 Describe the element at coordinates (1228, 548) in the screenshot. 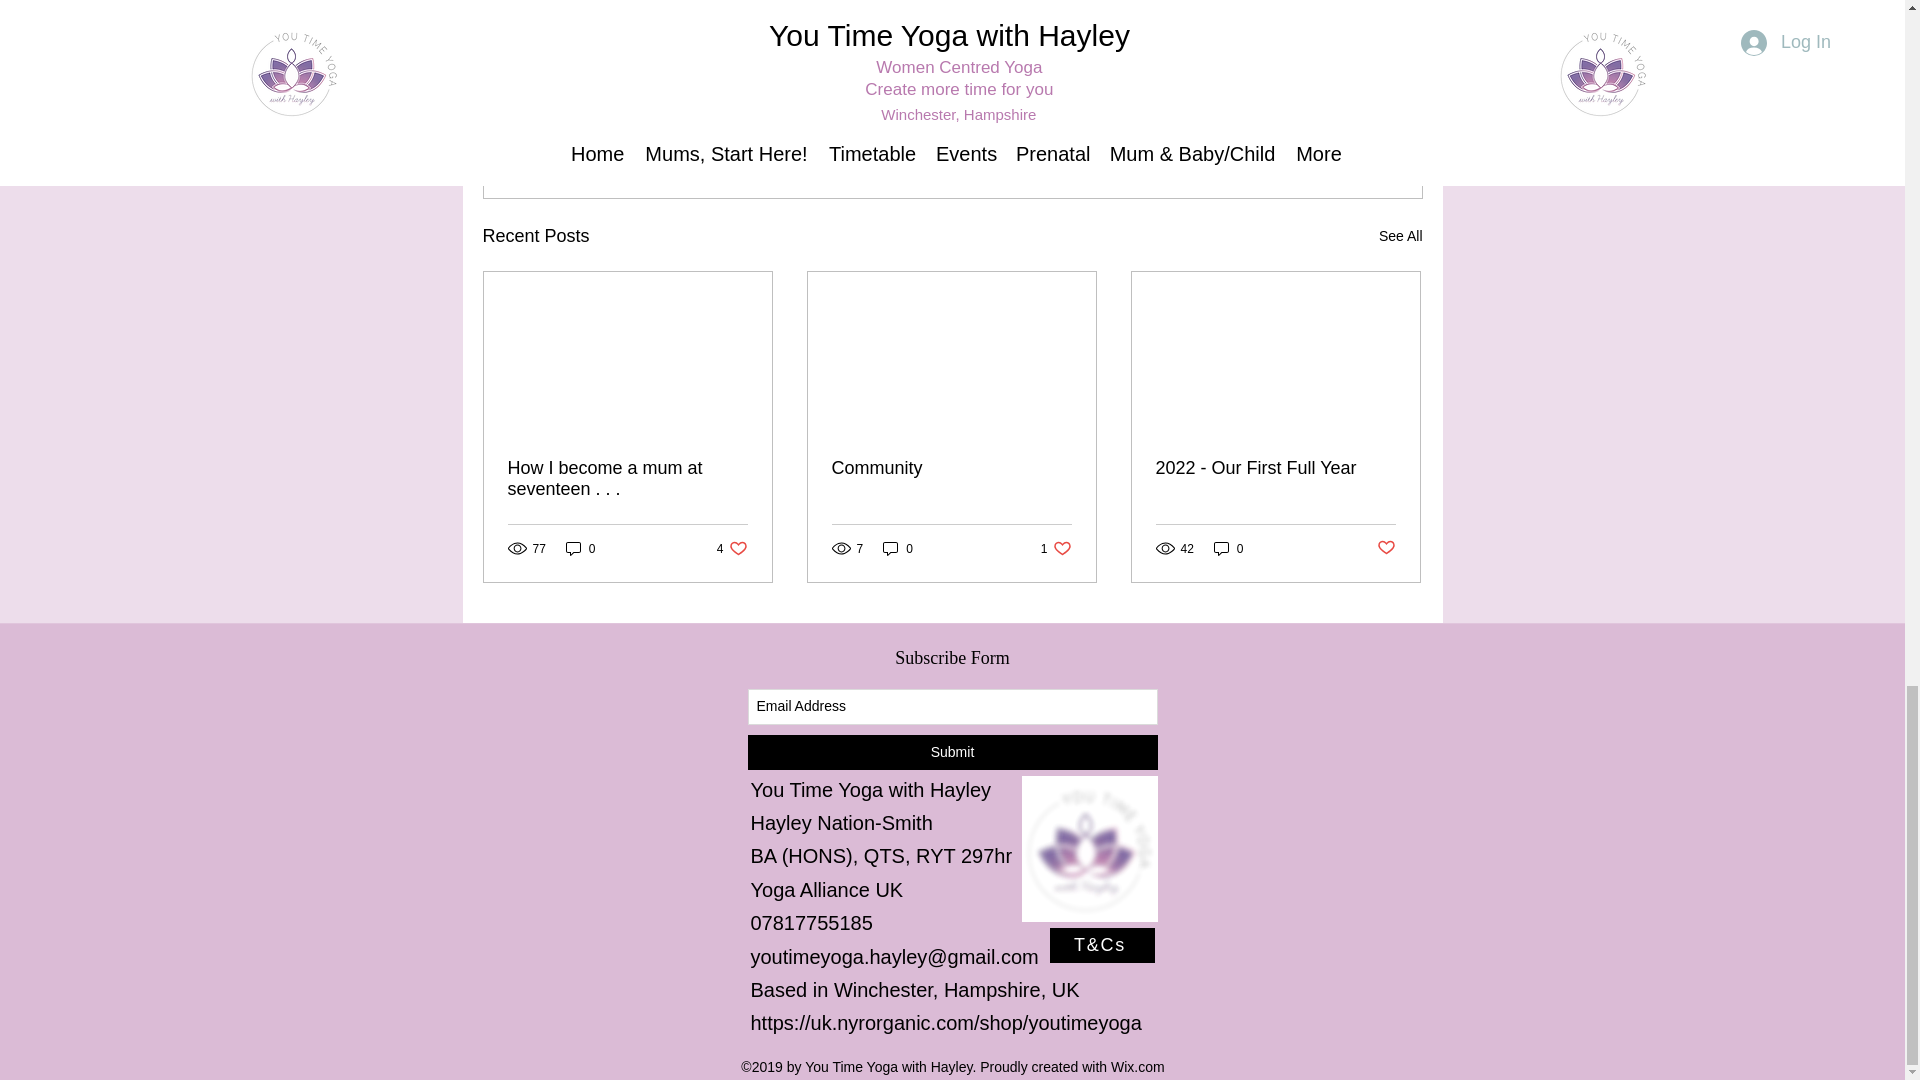

I see `Community` at that location.